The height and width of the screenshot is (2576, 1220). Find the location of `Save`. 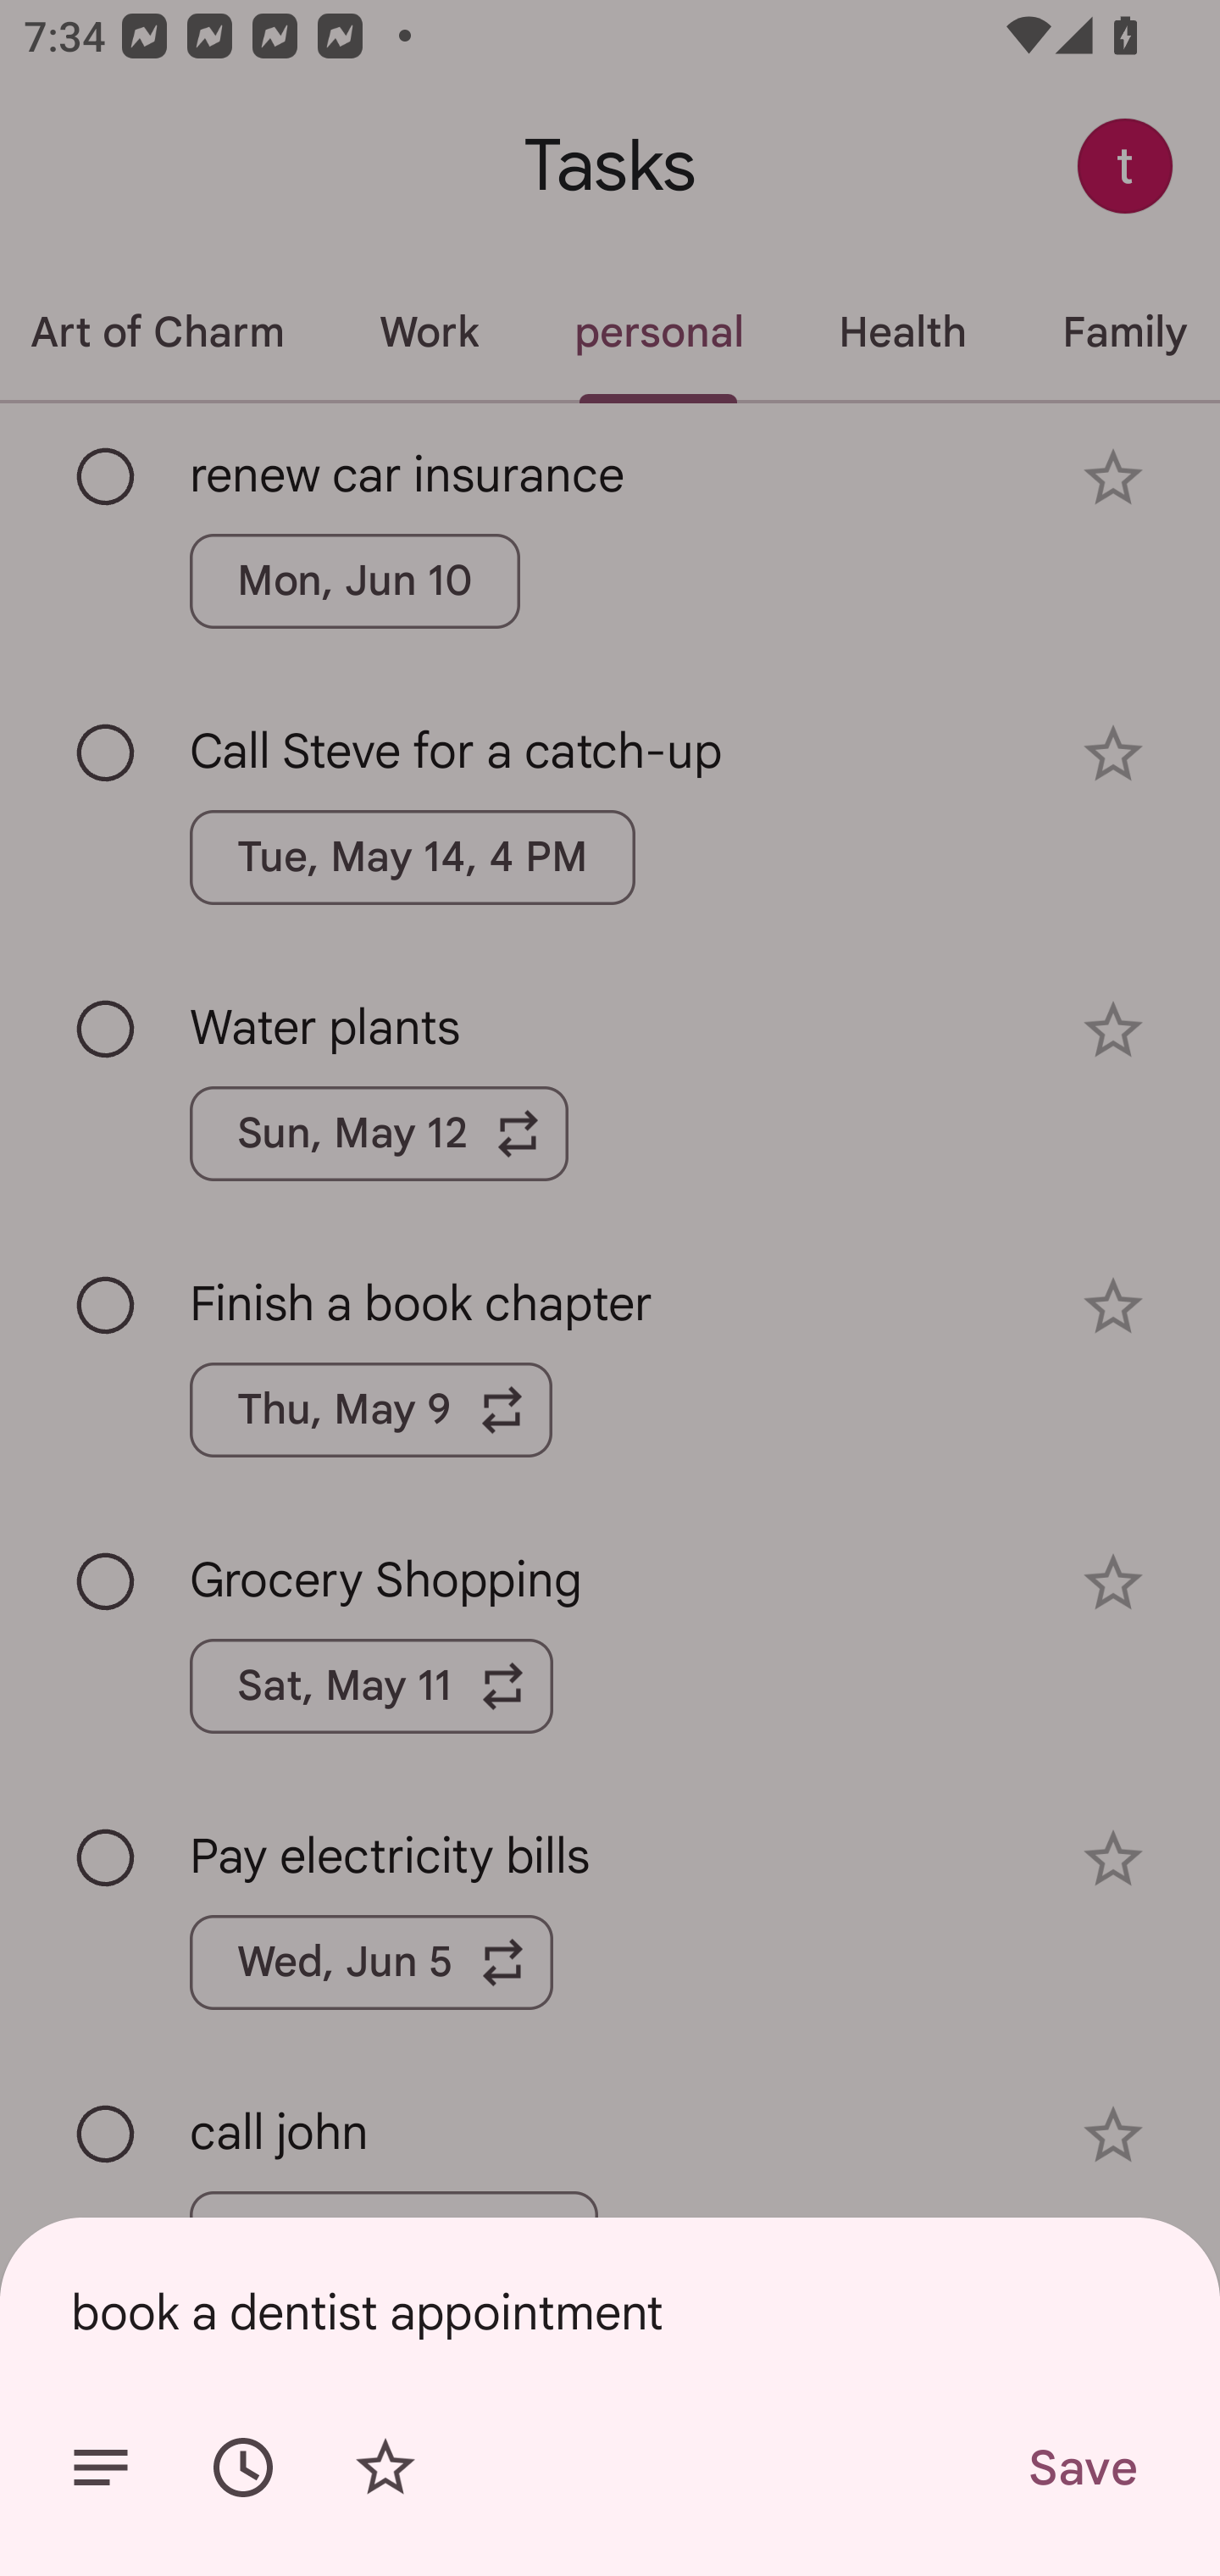

Save is located at coordinates (1081, 2468).